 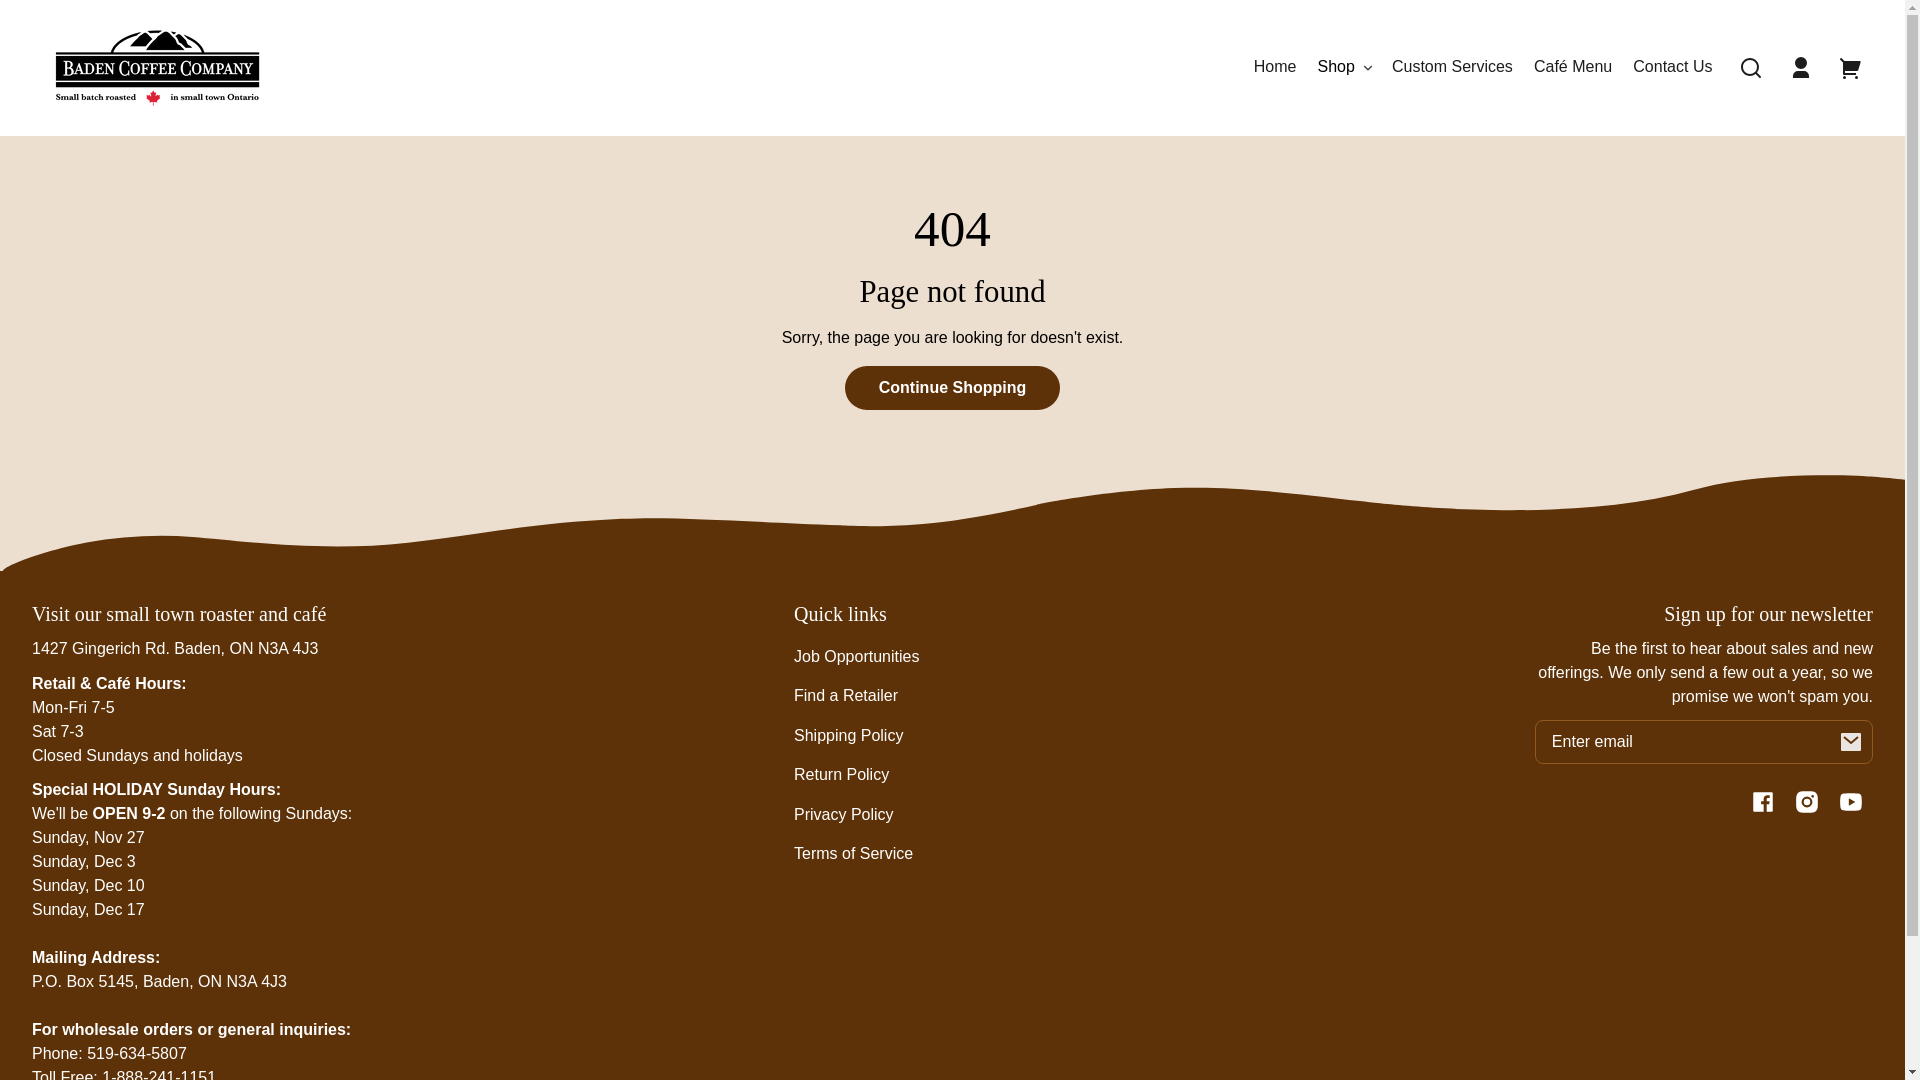 What do you see at coordinates (842, 774) in the screenshot?
I see `Return Policy` at bounding box center [842, 774].